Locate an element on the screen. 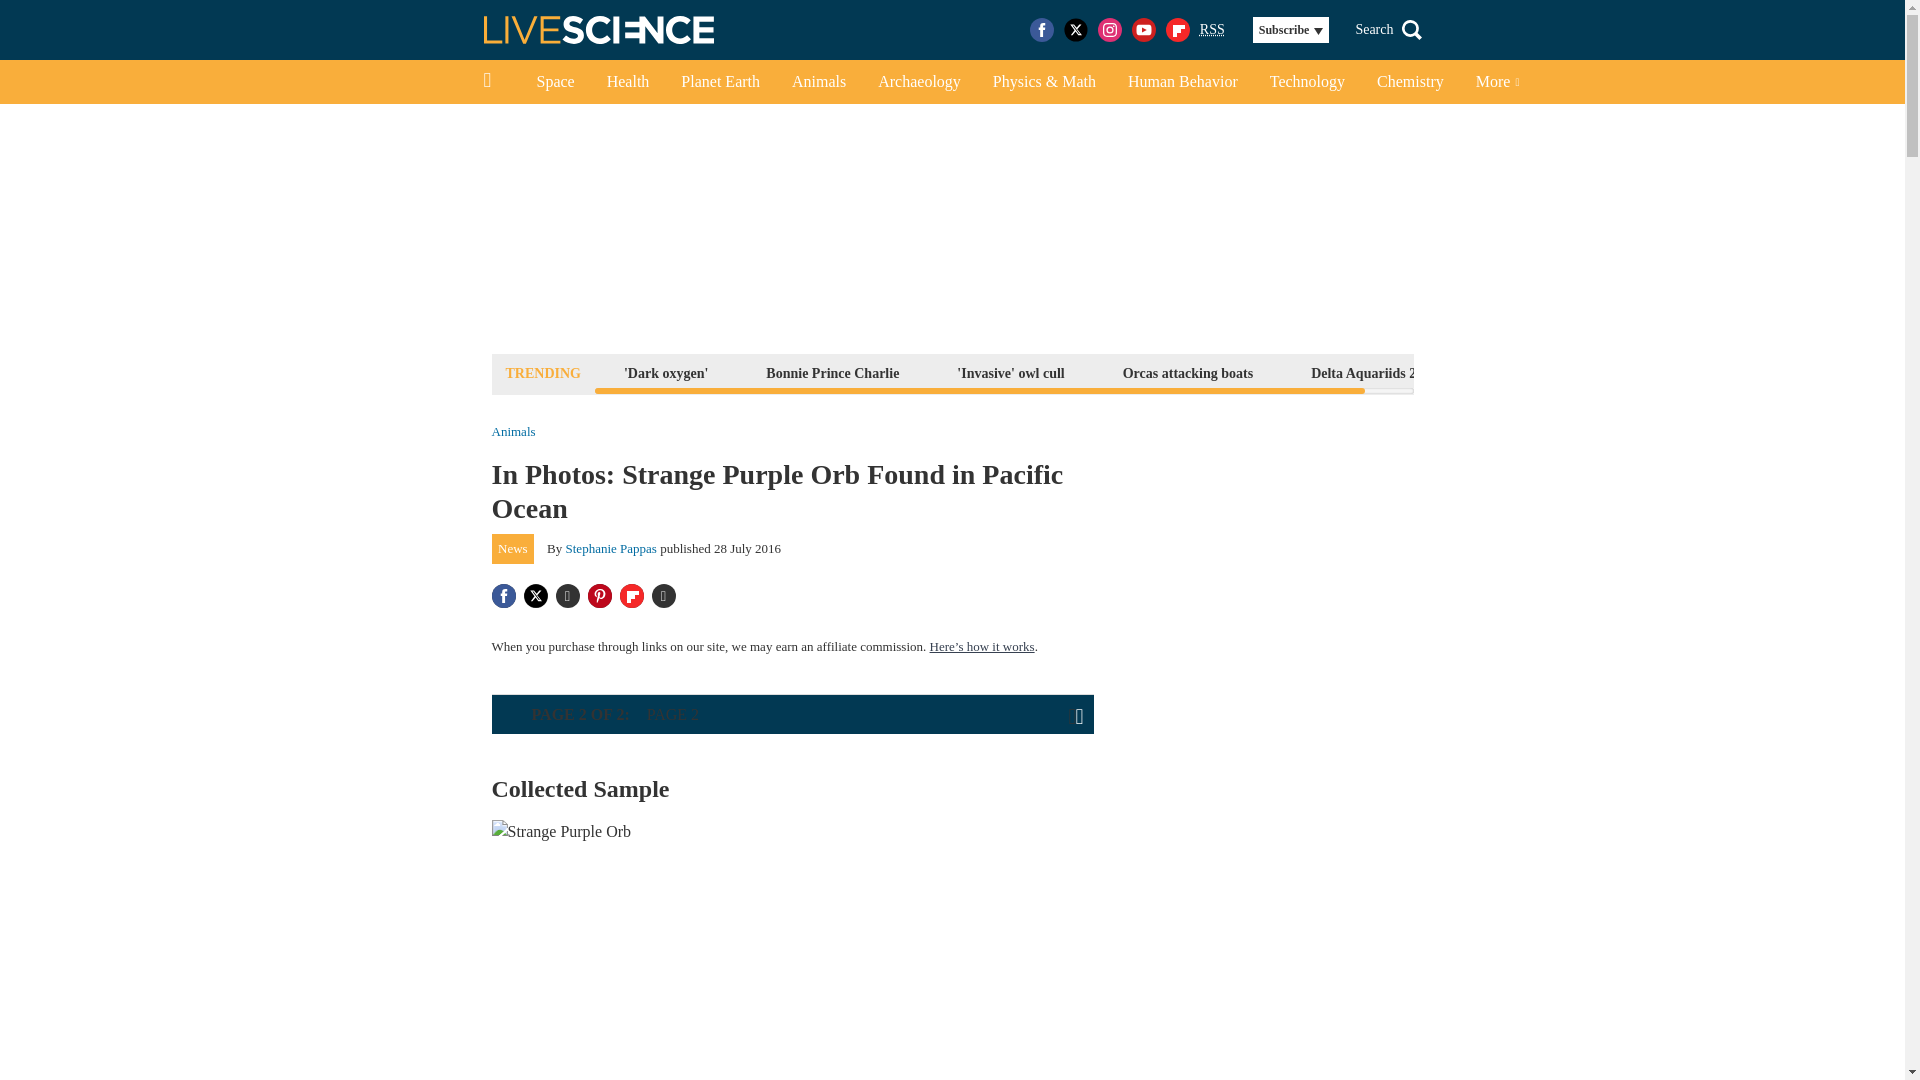 This screenshot has height=1080, width=1920. Animals is located at coordinates (513, 432).